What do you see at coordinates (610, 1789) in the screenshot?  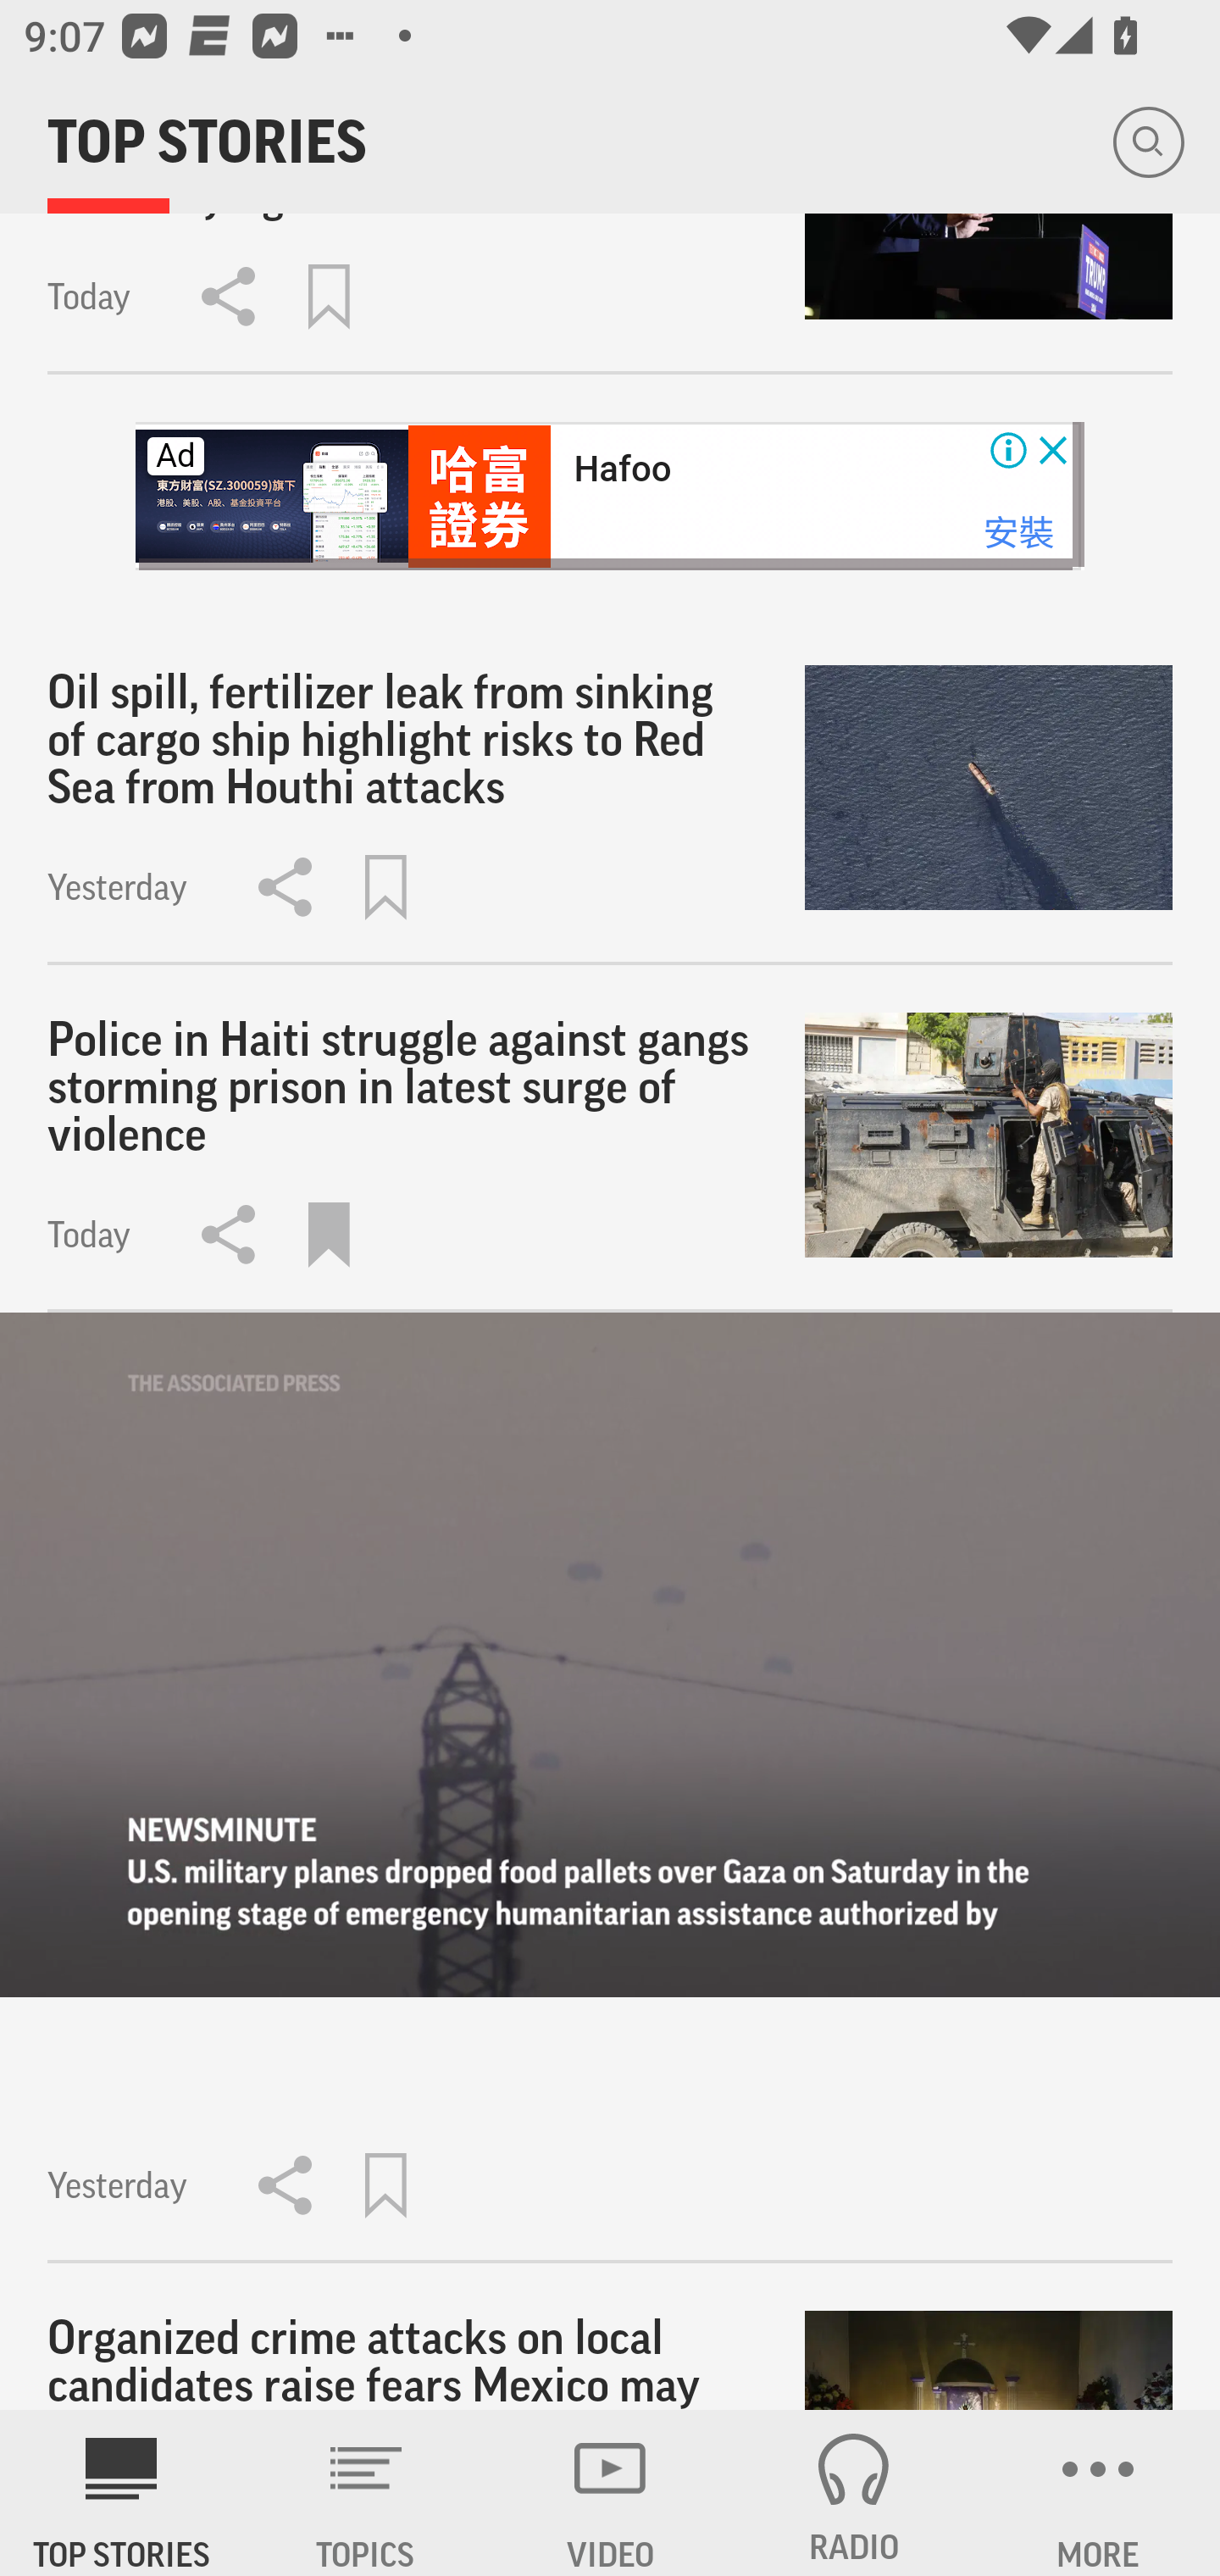 I see `toggle controls Yesterday` at bounding box center [610, 1789].